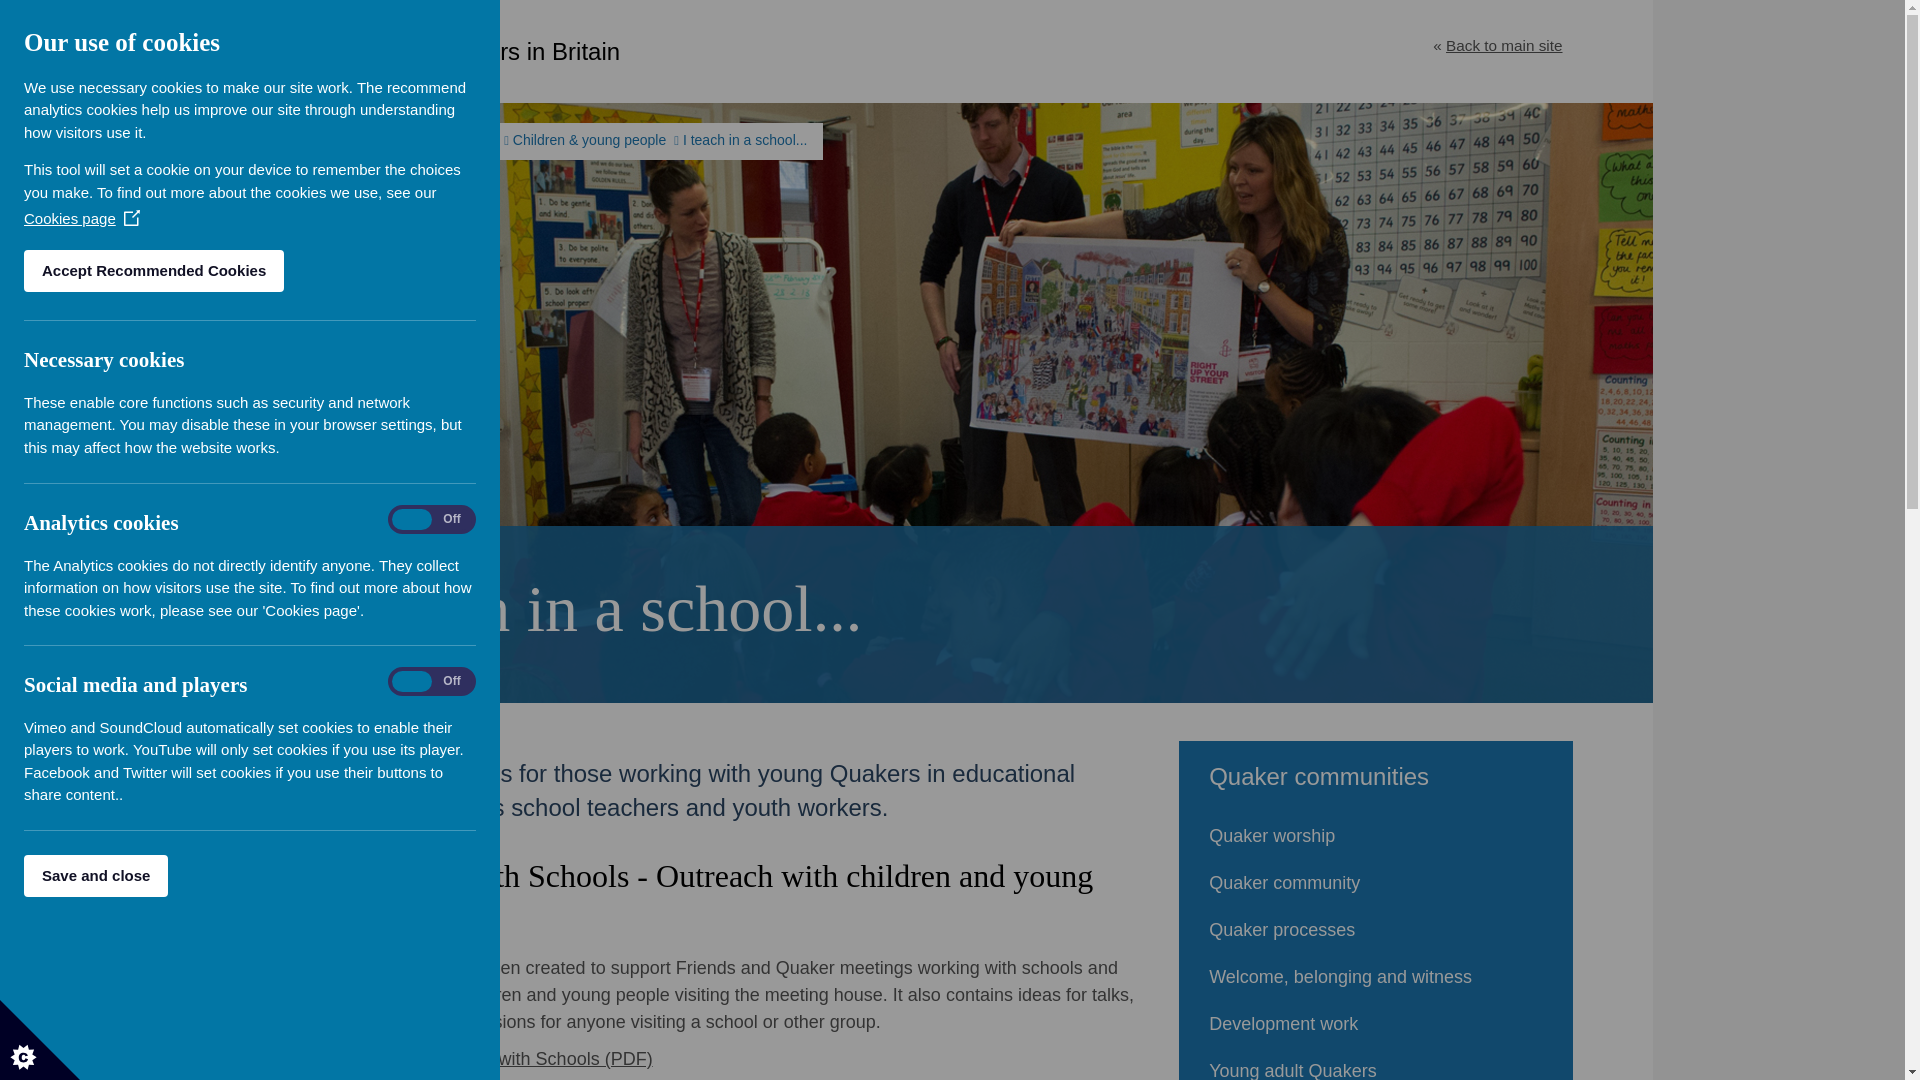  I want to click on Back to main site, so click(1504, 45).